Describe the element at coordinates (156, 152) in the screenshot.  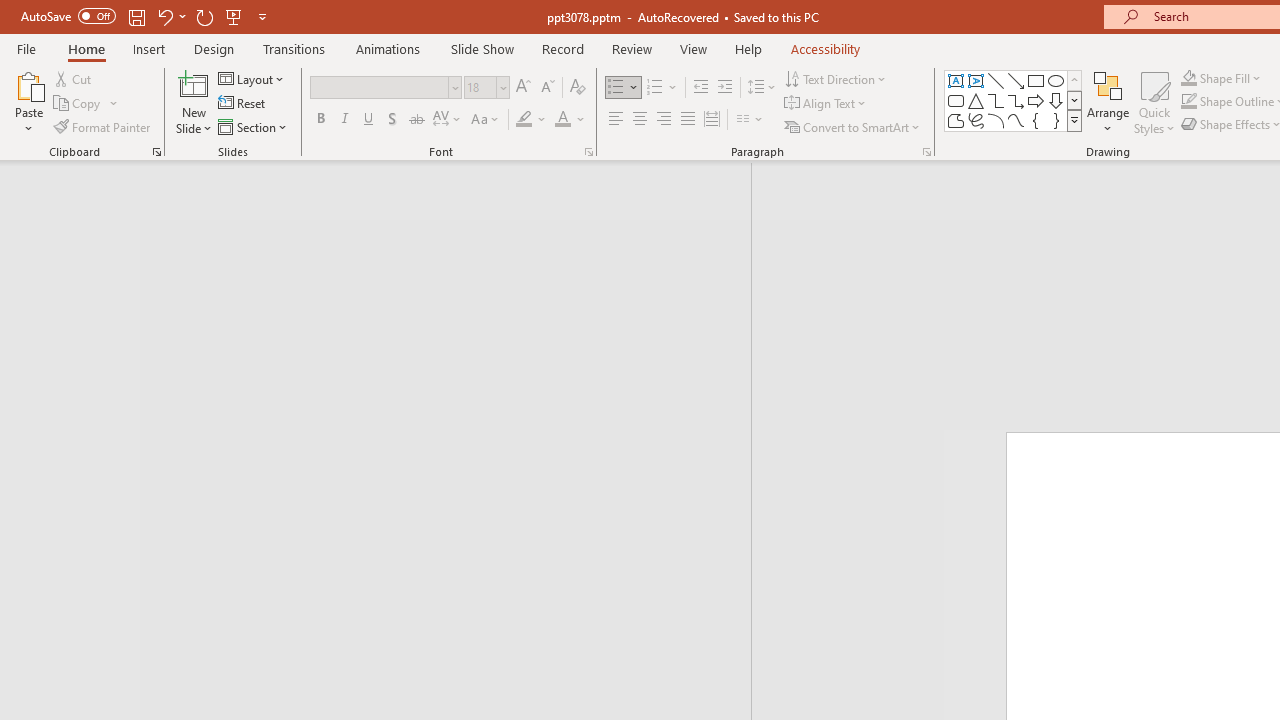
I see `Office Clipboard...` at that location.